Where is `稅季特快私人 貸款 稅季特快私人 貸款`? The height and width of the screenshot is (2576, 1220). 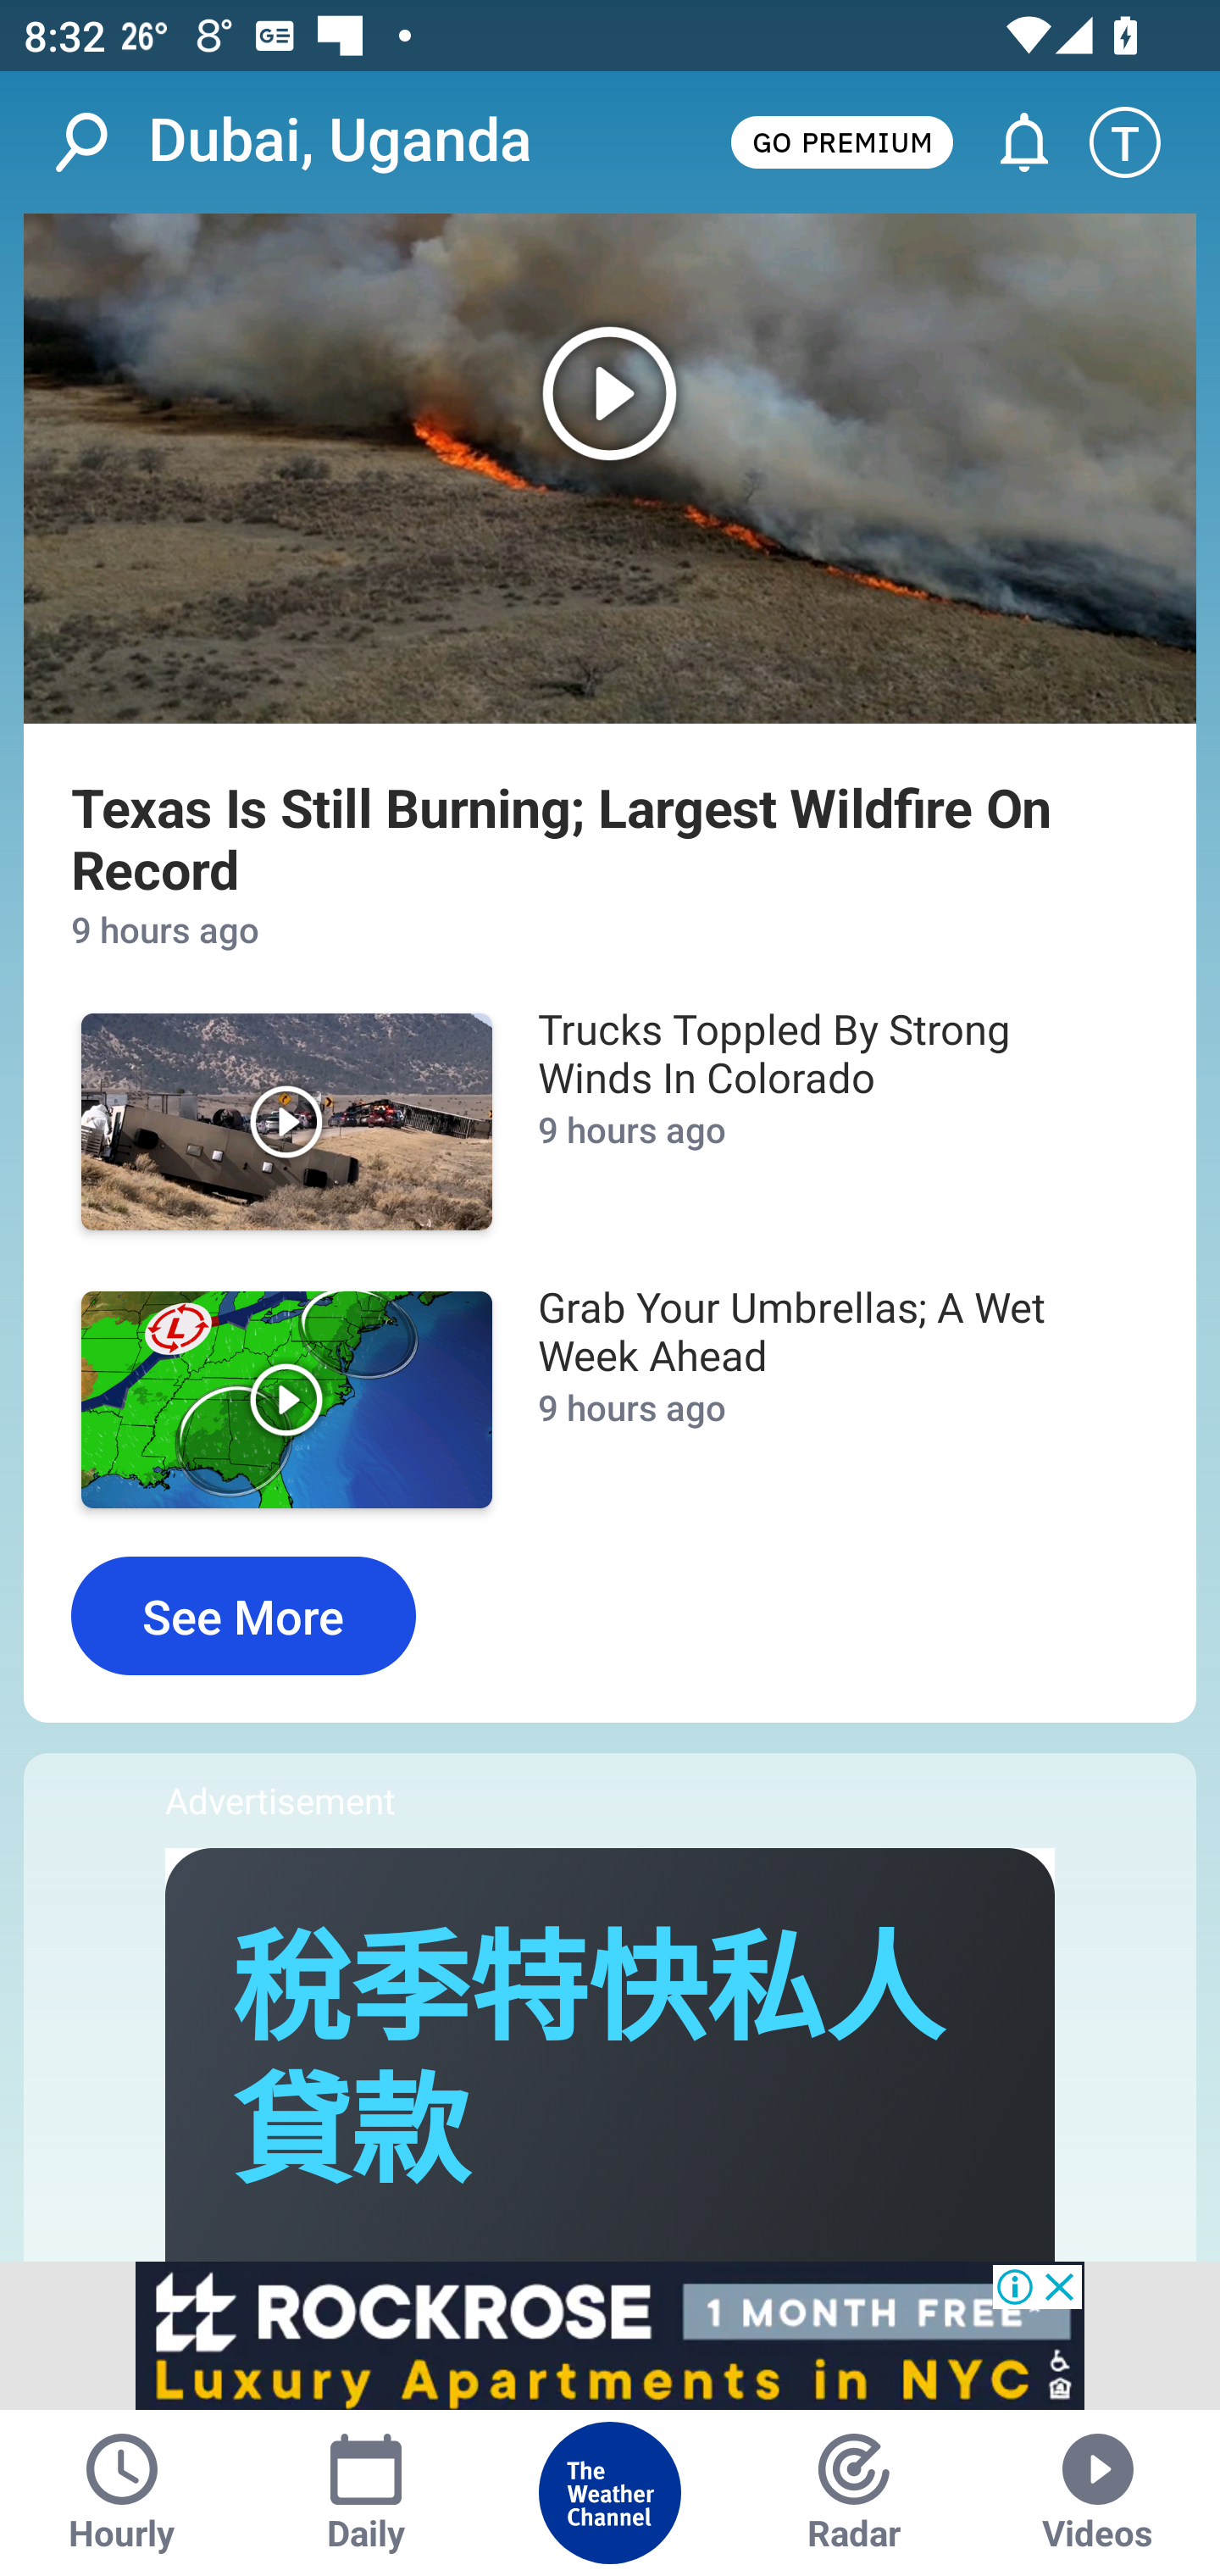 稅季特快私人 貸款 稅季特快私人 貸款 is located at coordinates (587, 2062).